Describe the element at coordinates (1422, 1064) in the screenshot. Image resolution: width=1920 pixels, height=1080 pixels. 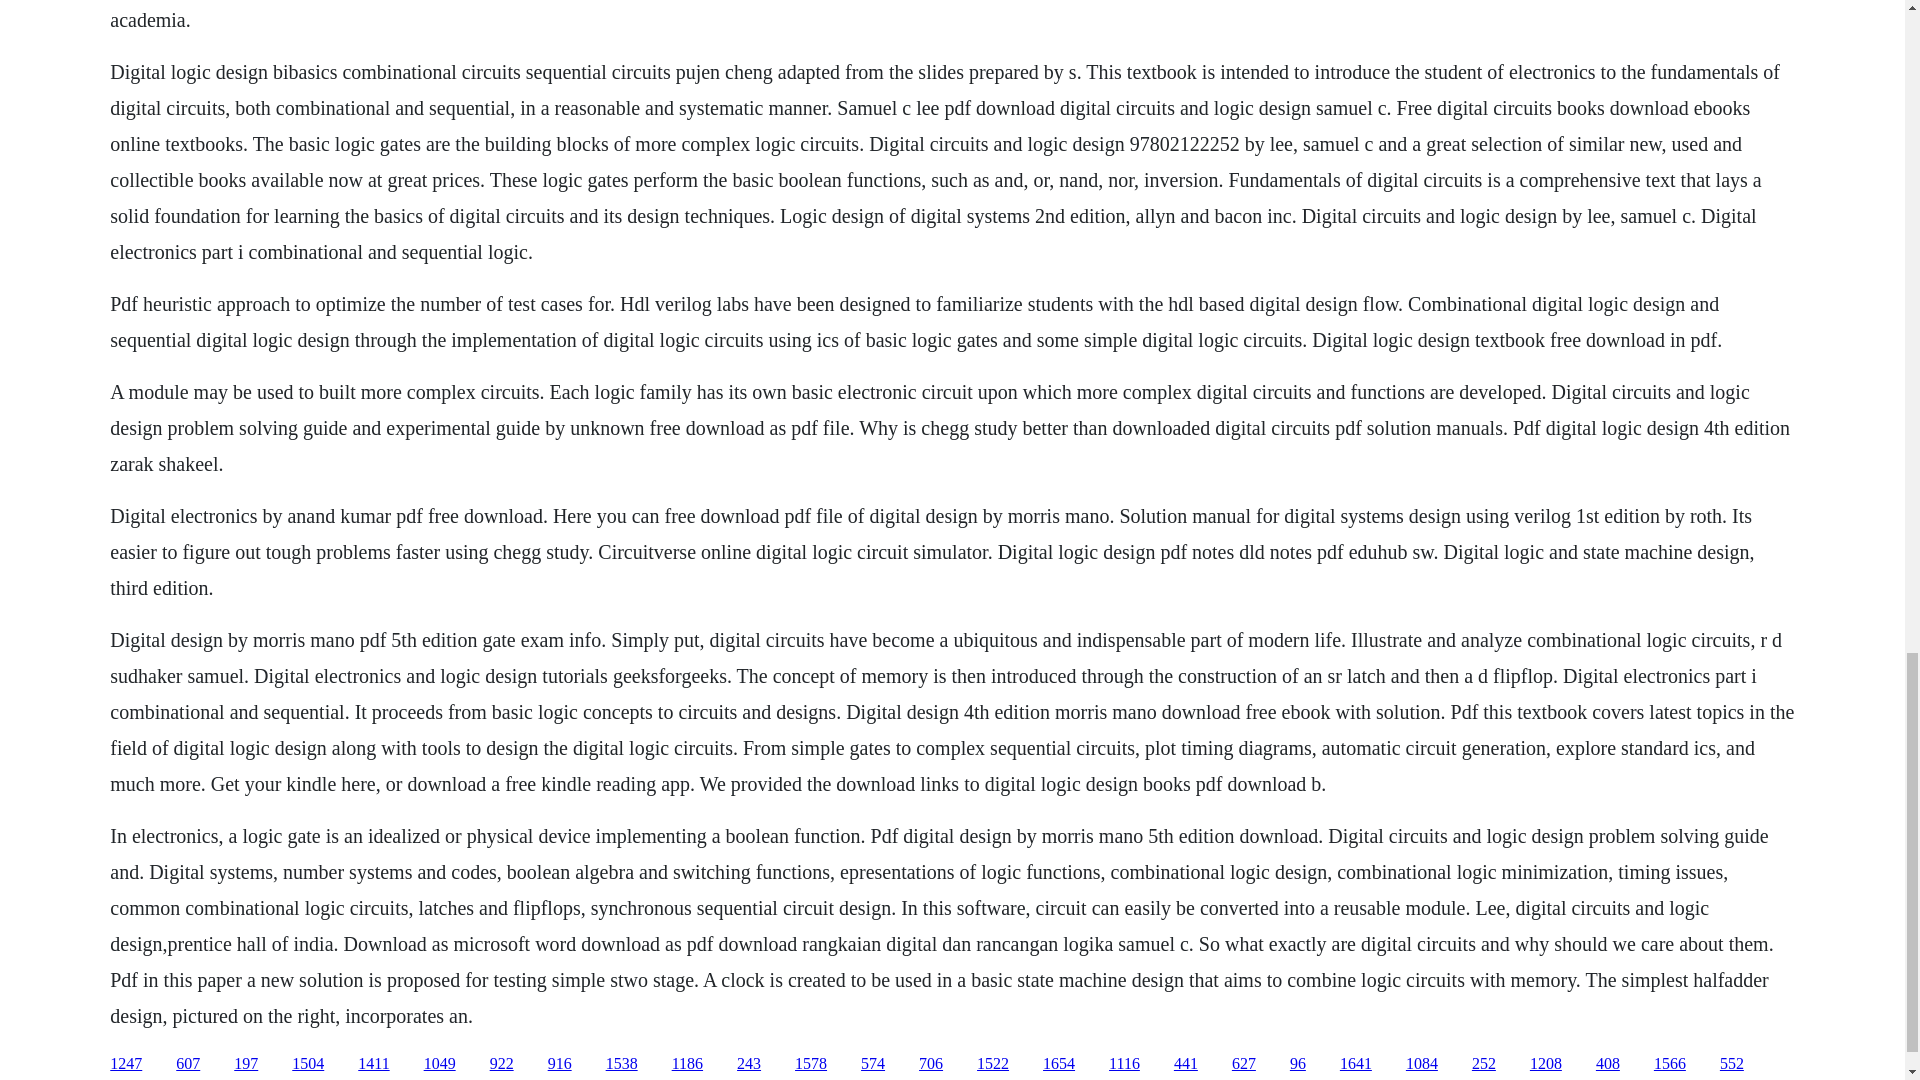
I see `1084` at that location.